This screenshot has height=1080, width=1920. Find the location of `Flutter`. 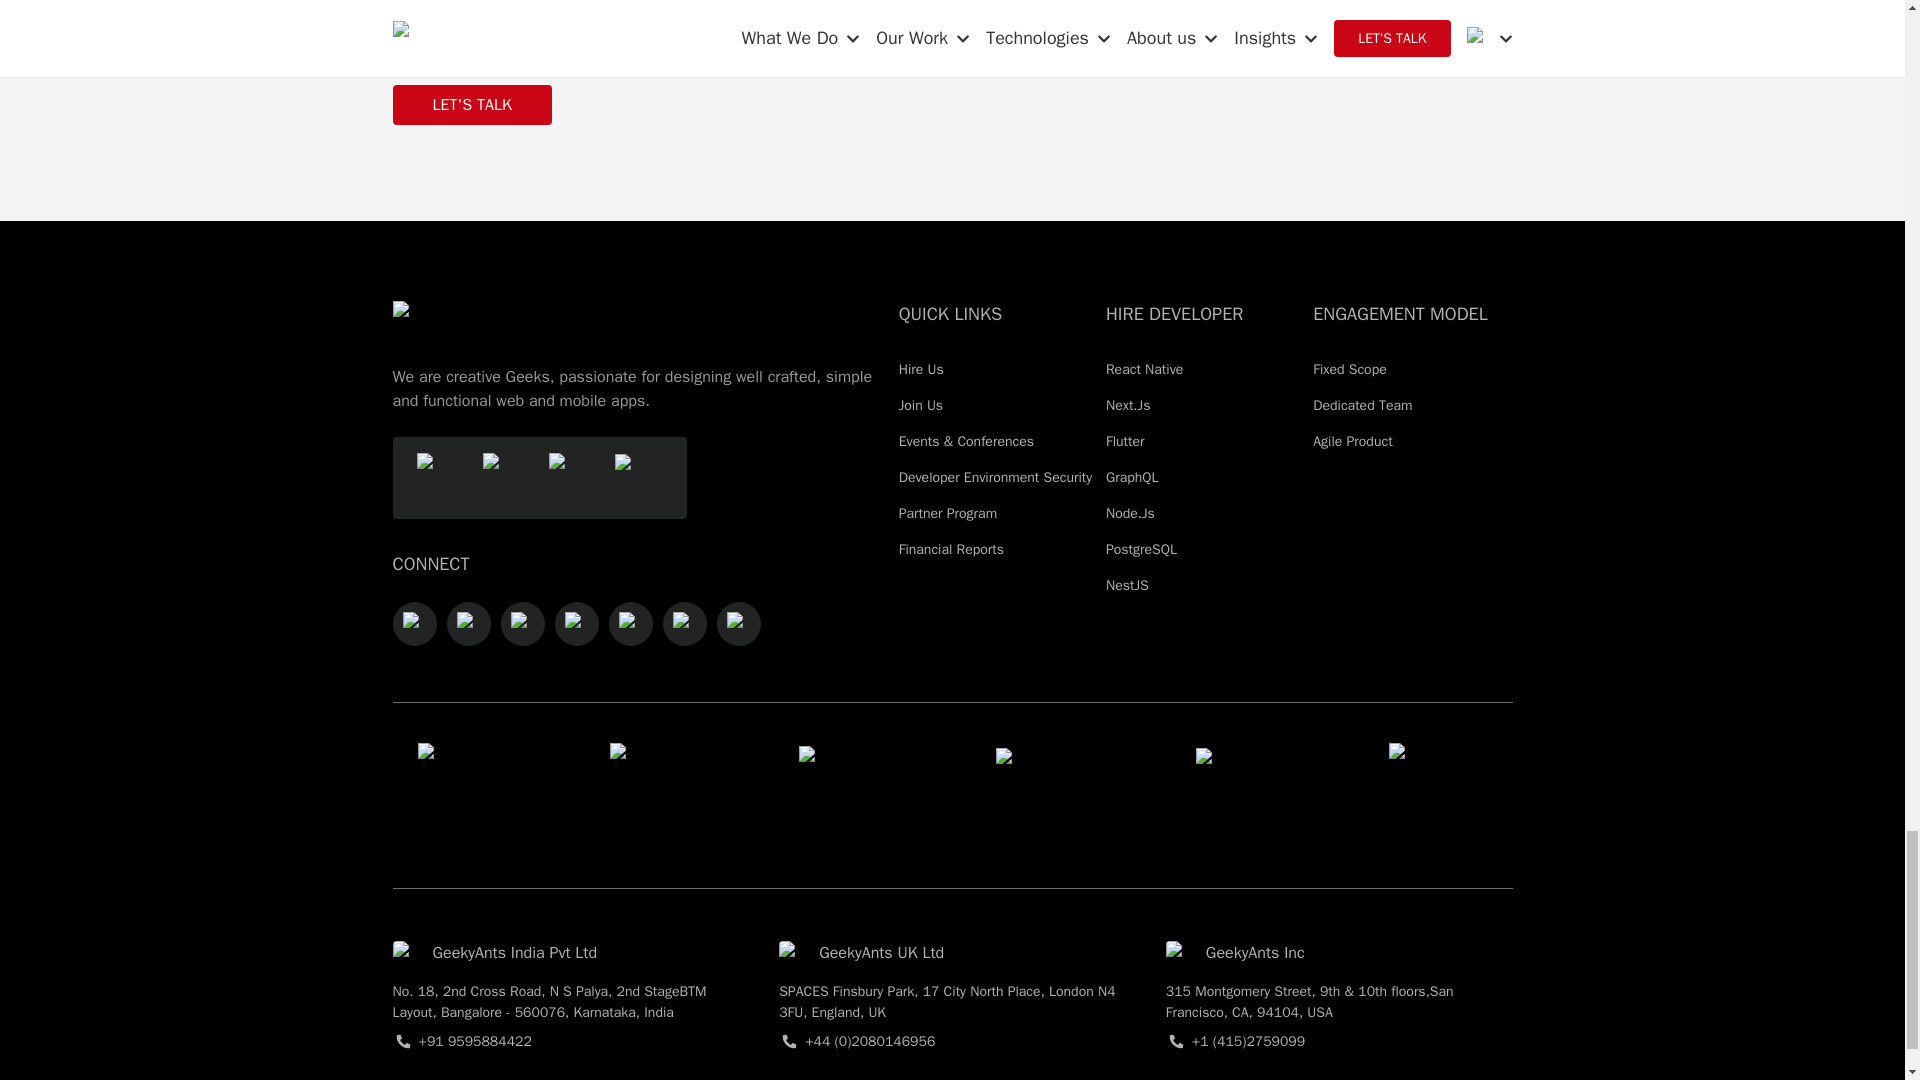

Flutter is located at coordinates (1205, 442).